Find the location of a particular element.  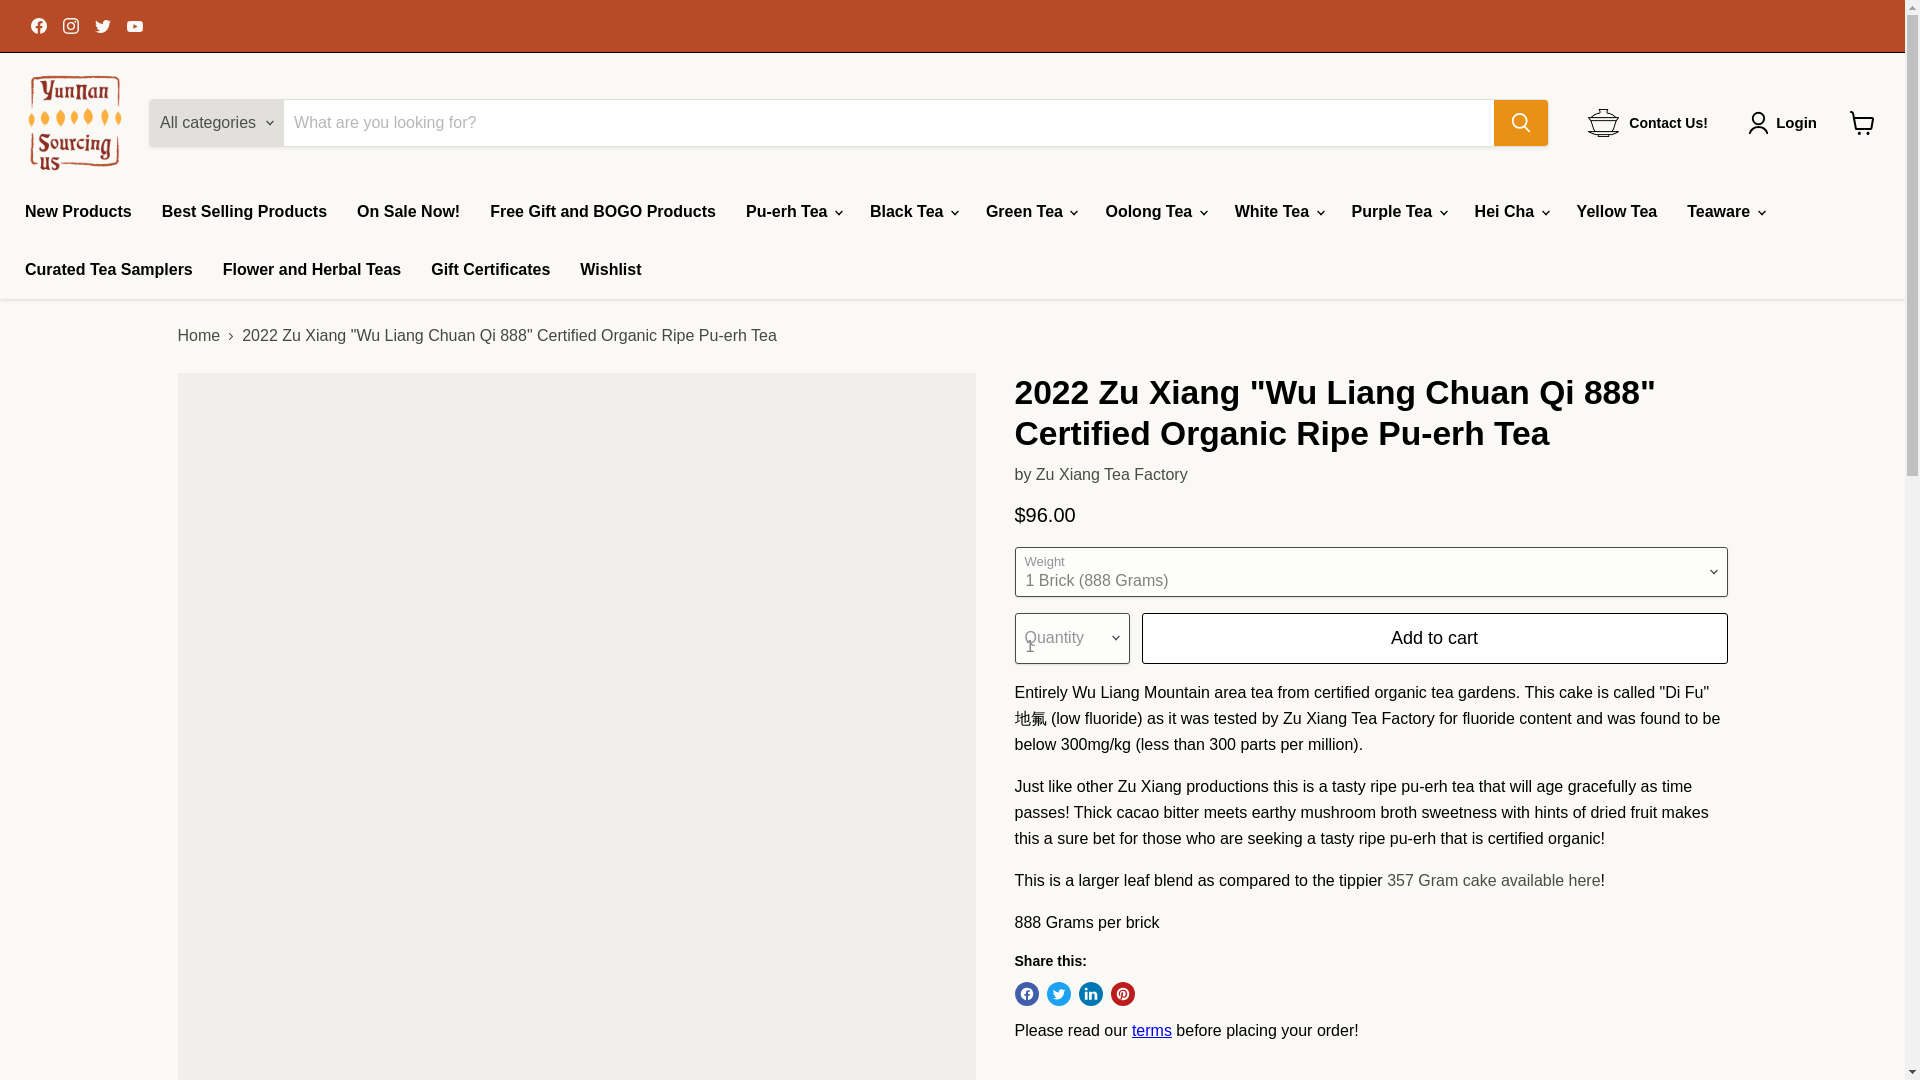

Best Selling Products is located at coordinates (244, 212).